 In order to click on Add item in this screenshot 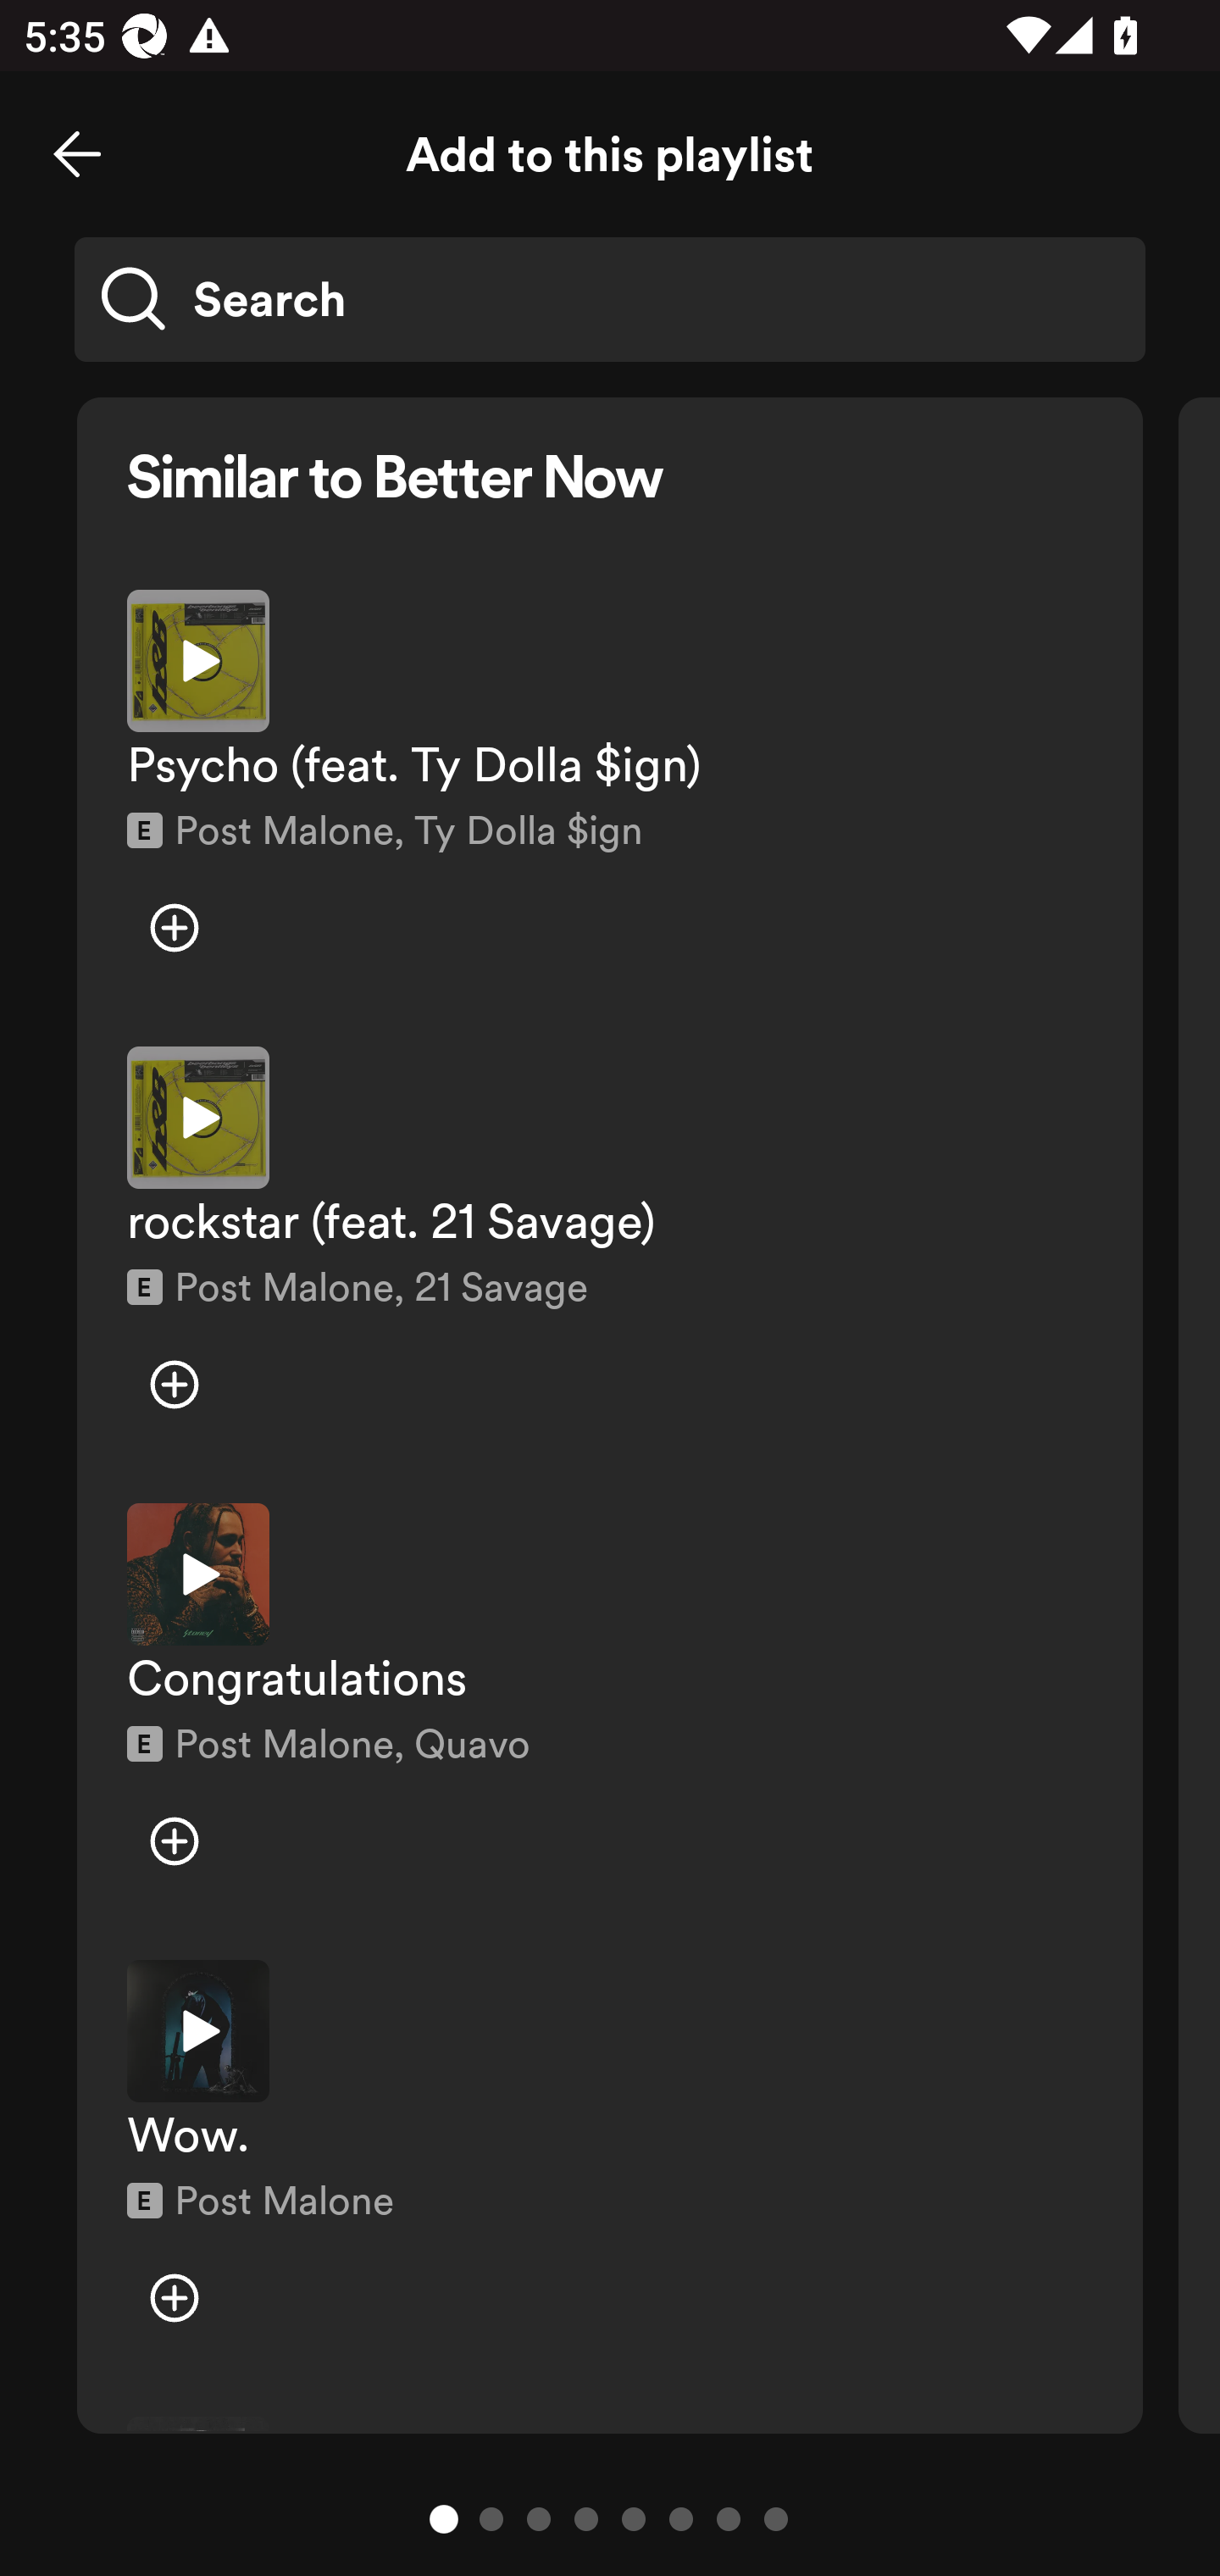, I will do `click(175, 929)`.